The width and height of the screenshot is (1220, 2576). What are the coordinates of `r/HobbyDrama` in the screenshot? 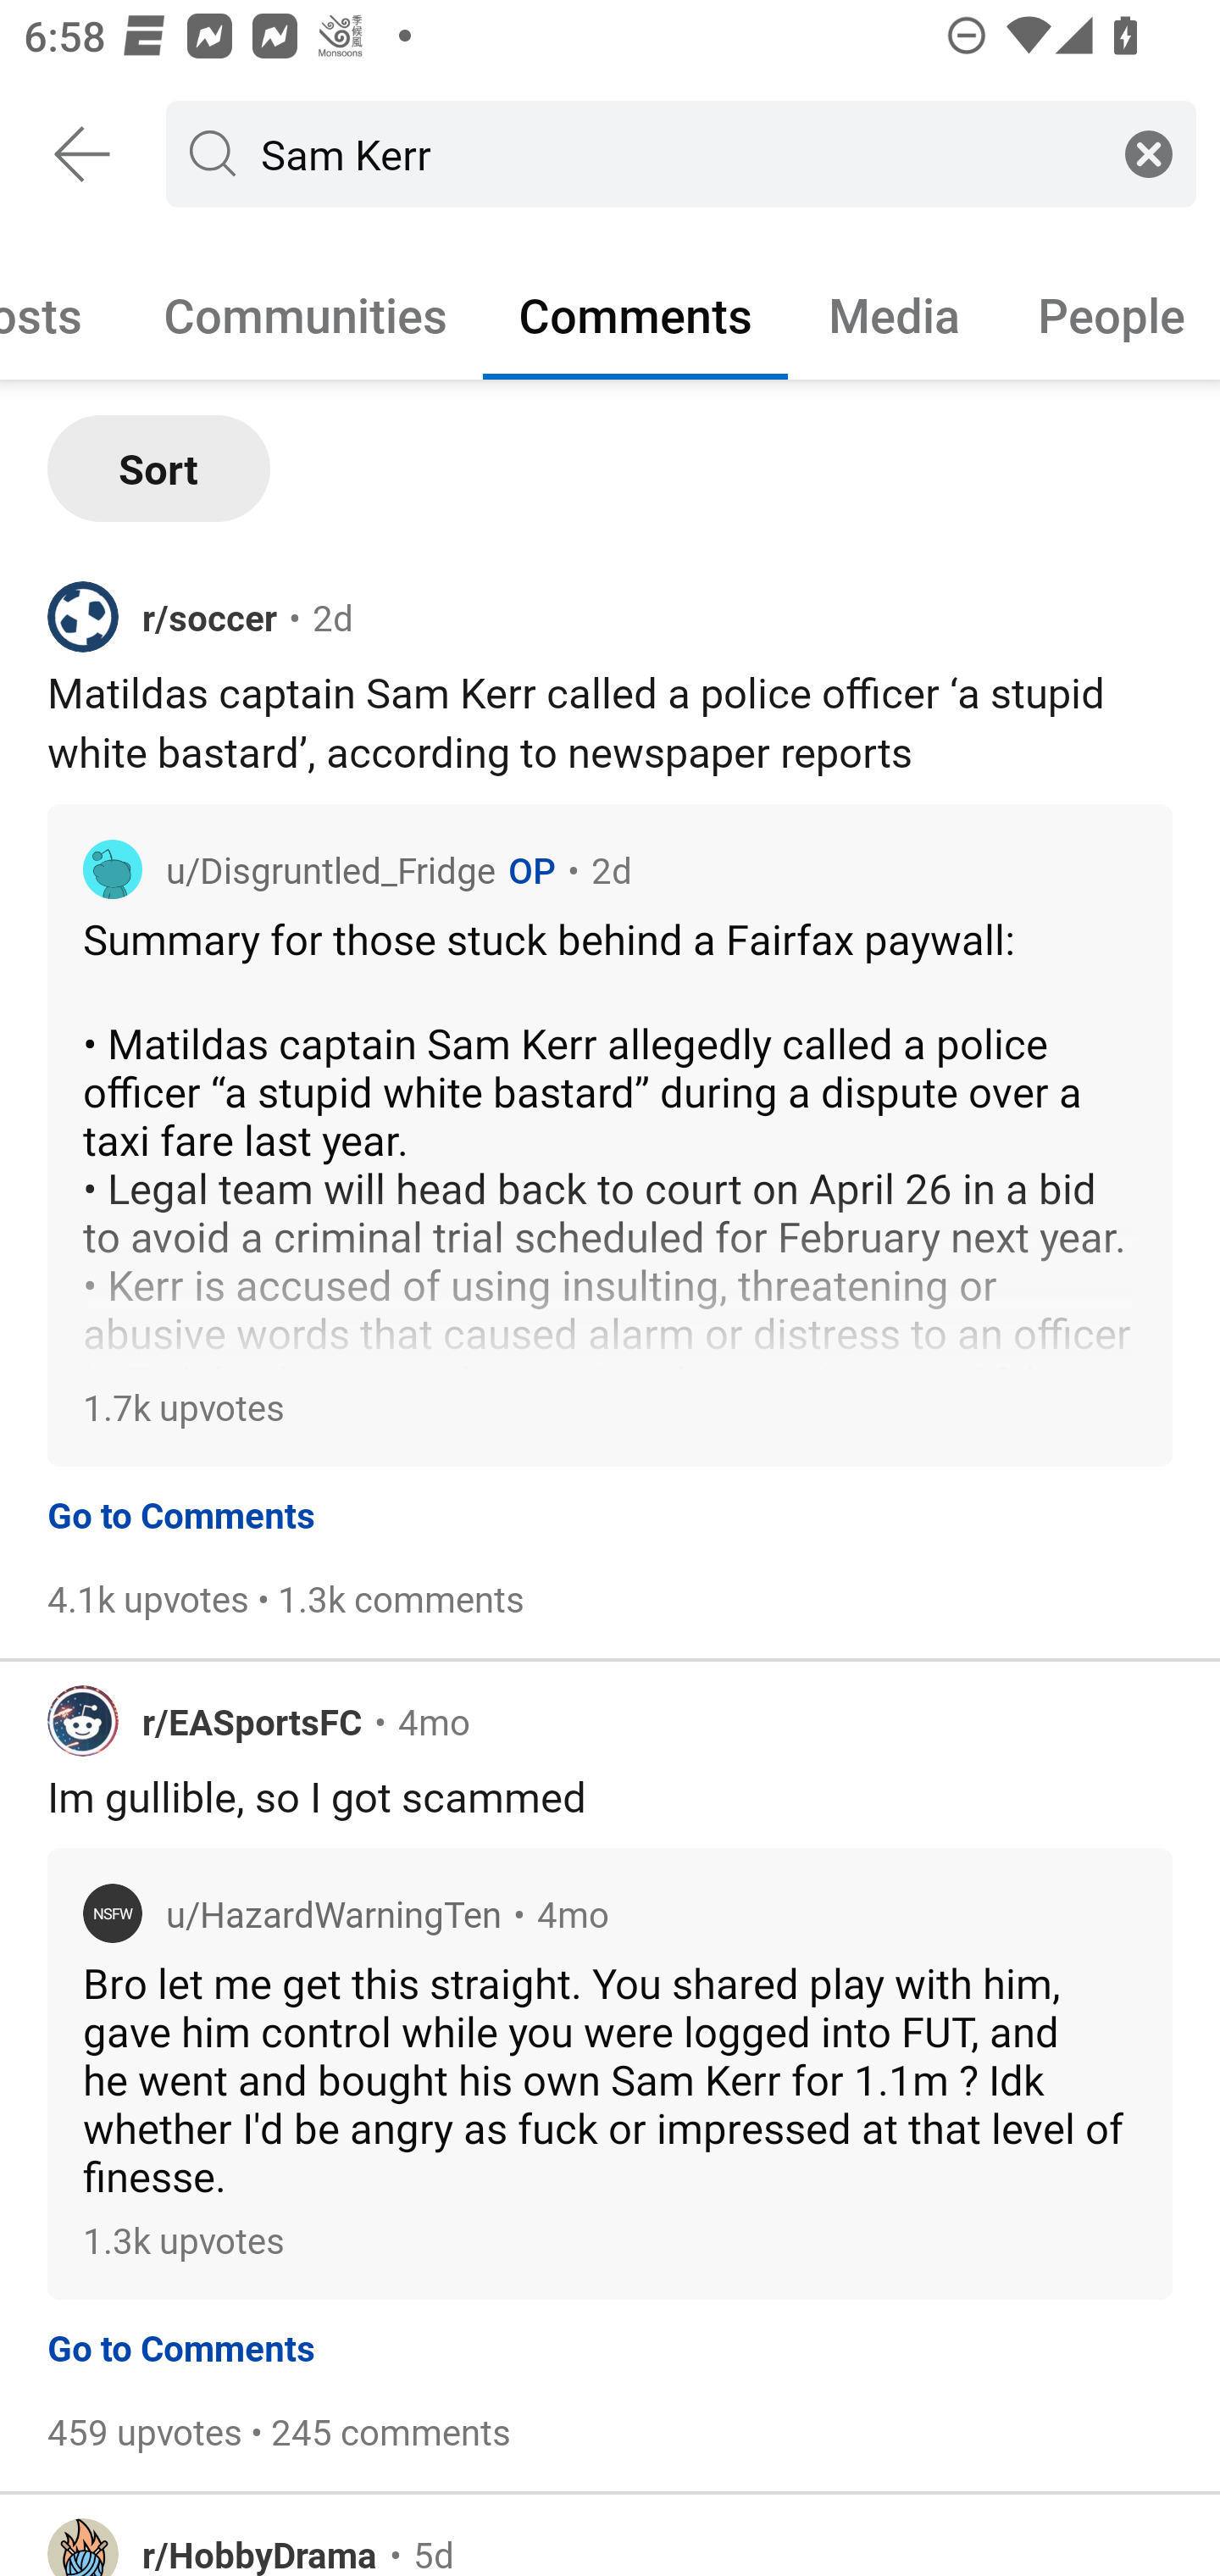 It's located at (260, 2529).